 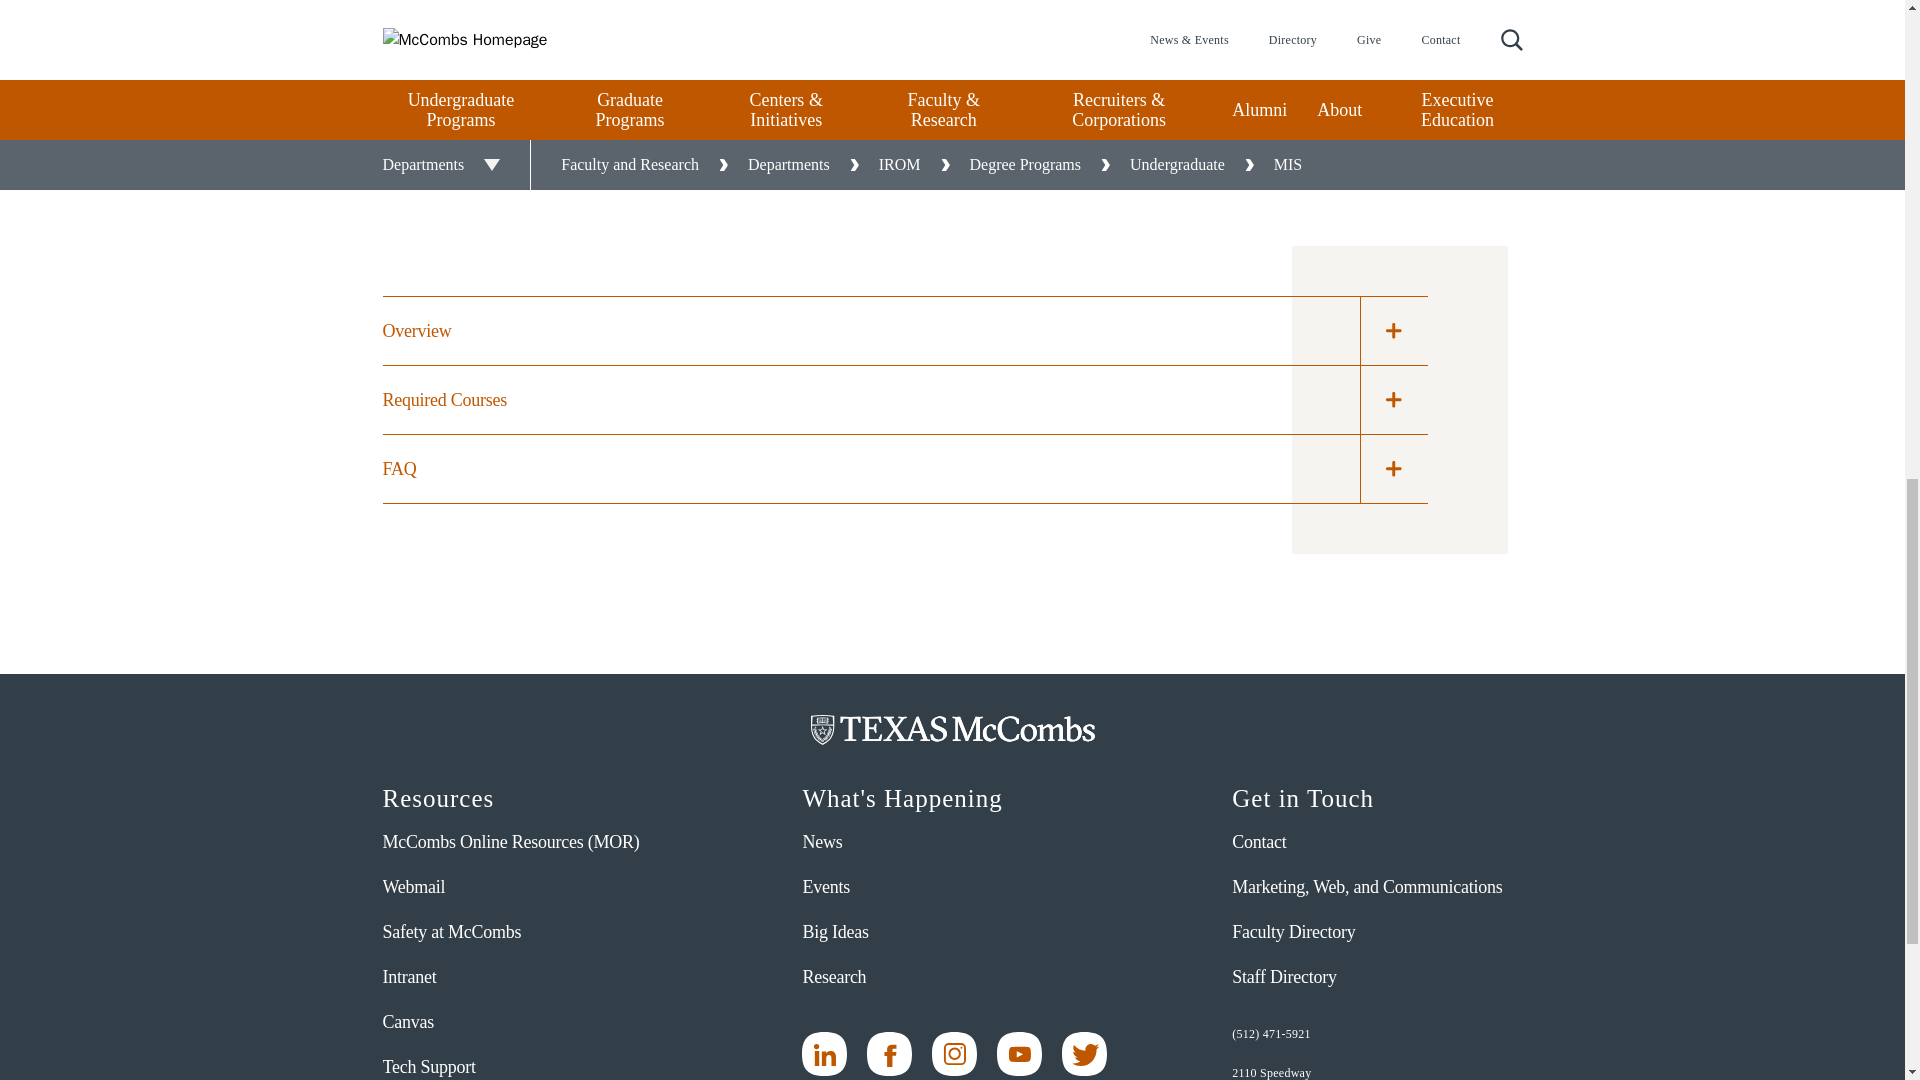 What do you see at coordinates (1084, 1054) in the screenshot?
I see `Twitter` at bounding box center [1084, 1054].